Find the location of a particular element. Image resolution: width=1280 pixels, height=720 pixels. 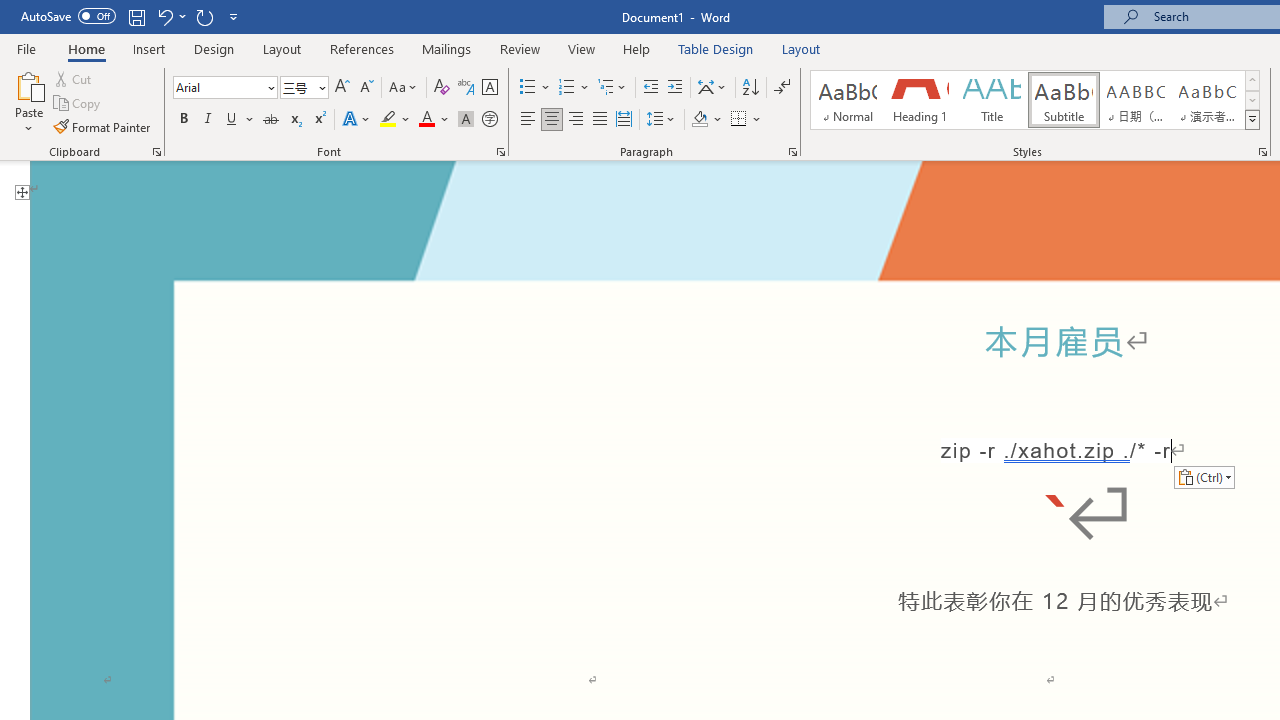

Distributed is located at coordinates (624, 120).